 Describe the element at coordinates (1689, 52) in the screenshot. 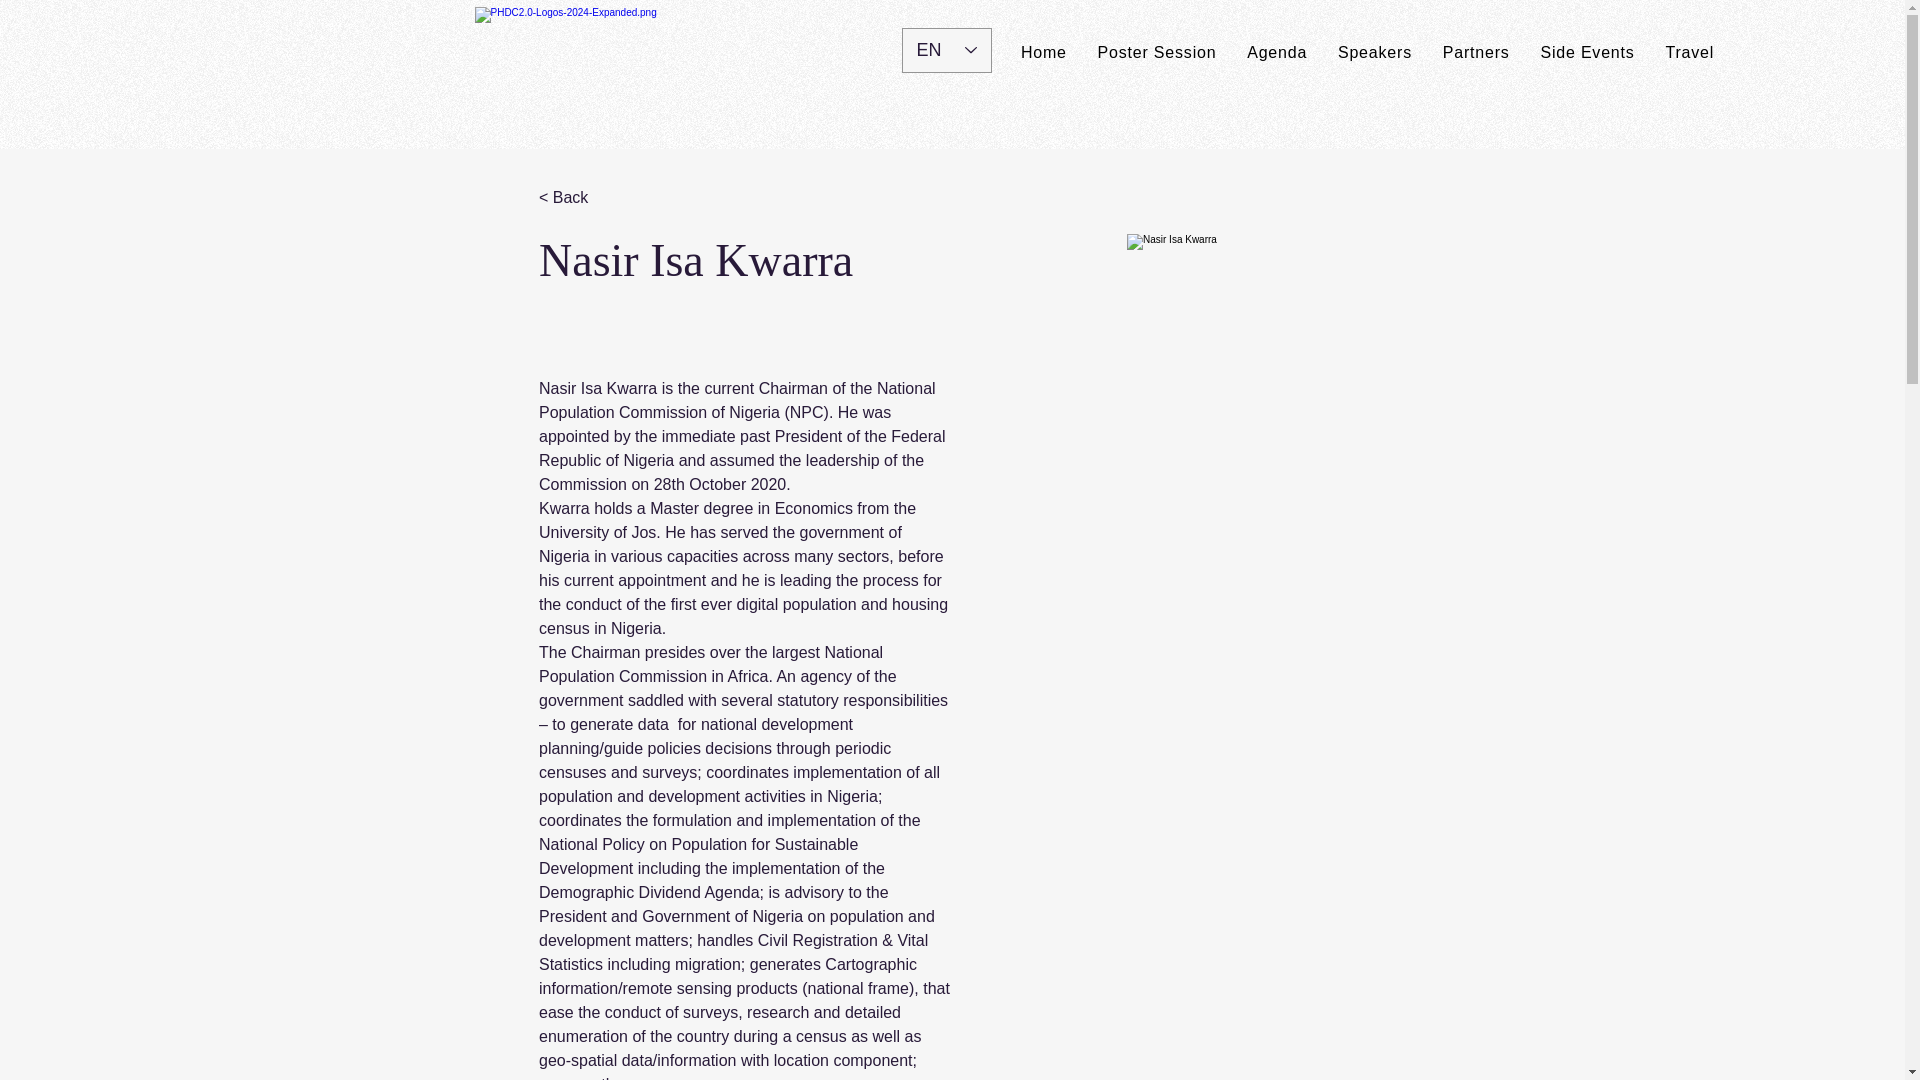

I see `Travel` at that location.